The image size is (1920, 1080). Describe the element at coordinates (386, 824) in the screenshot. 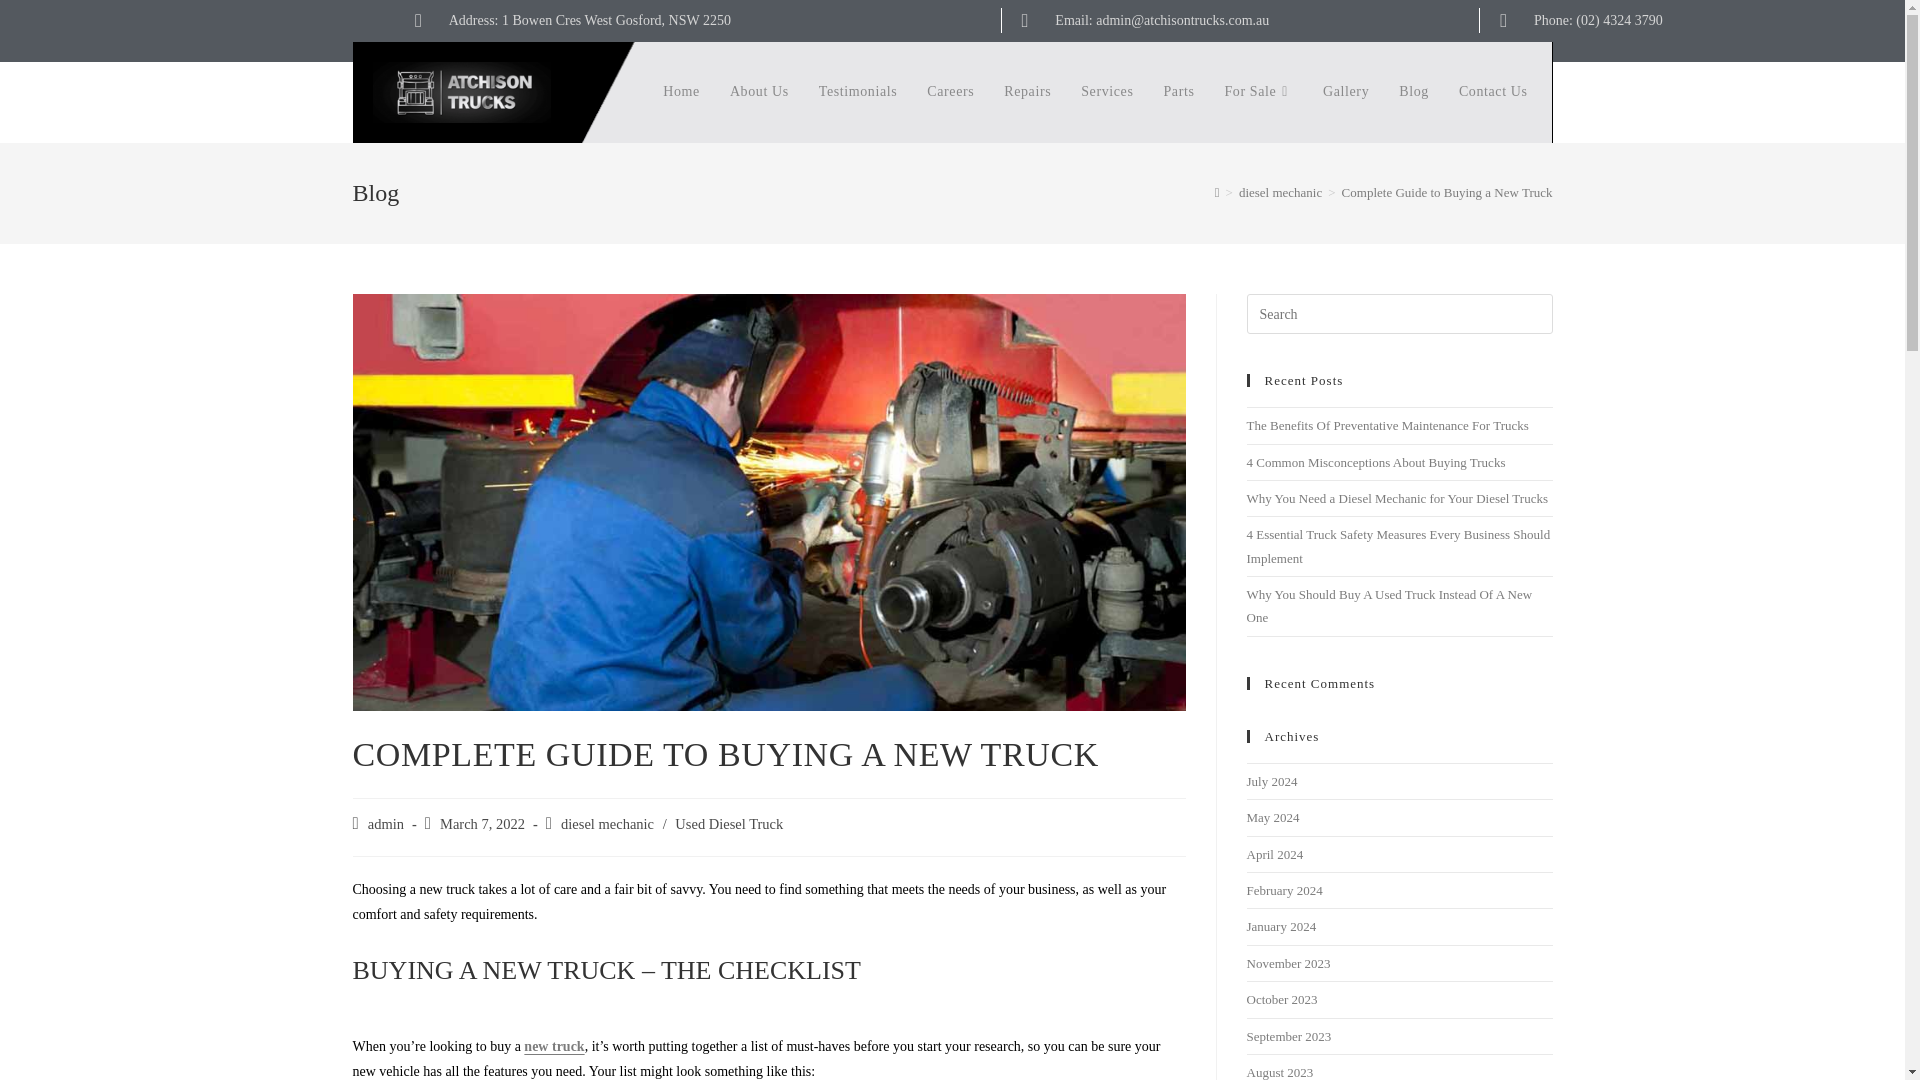

I see `Posts by admin` at that location.